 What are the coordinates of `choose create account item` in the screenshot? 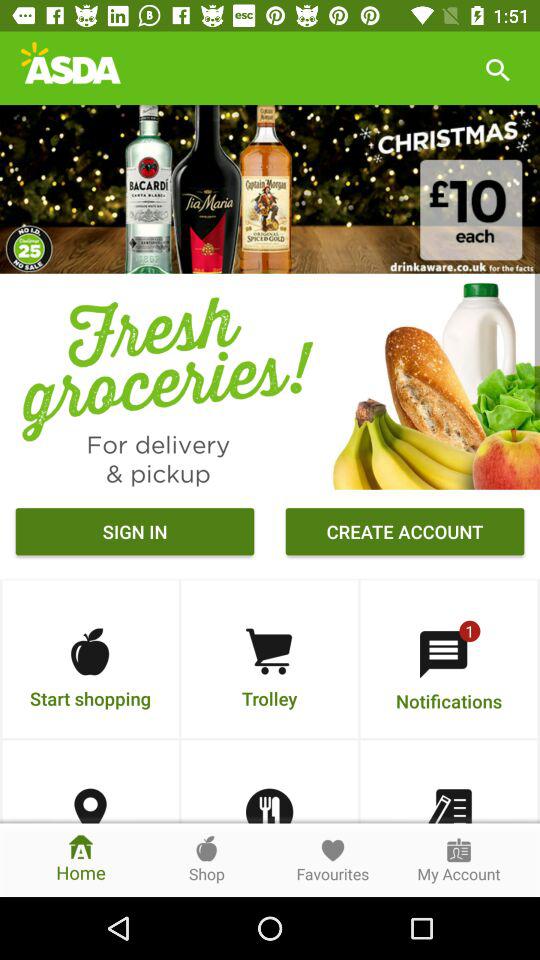 It's located at (404, 534).